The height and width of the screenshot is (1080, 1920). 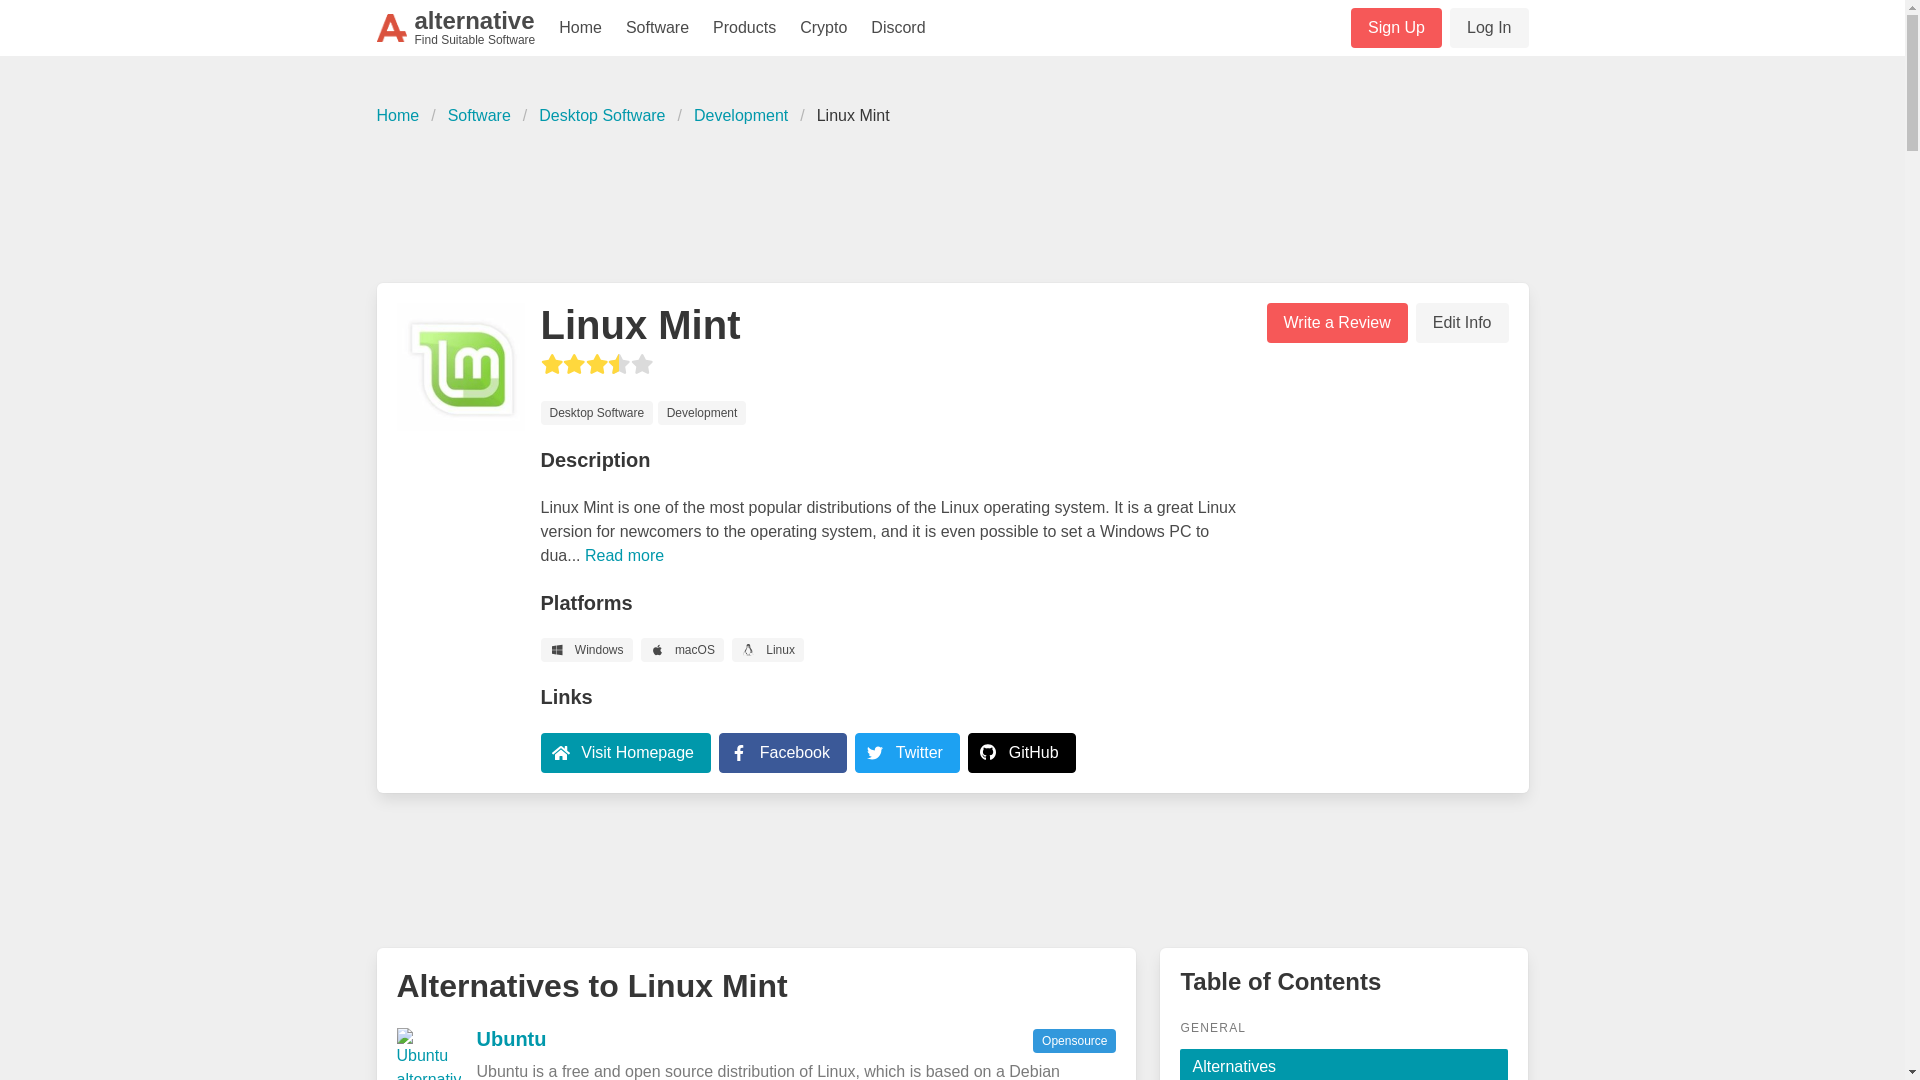 What do you see at coordinates (853, 116) in the screenshot?
I see `Home` at bounding box center [853, 116].